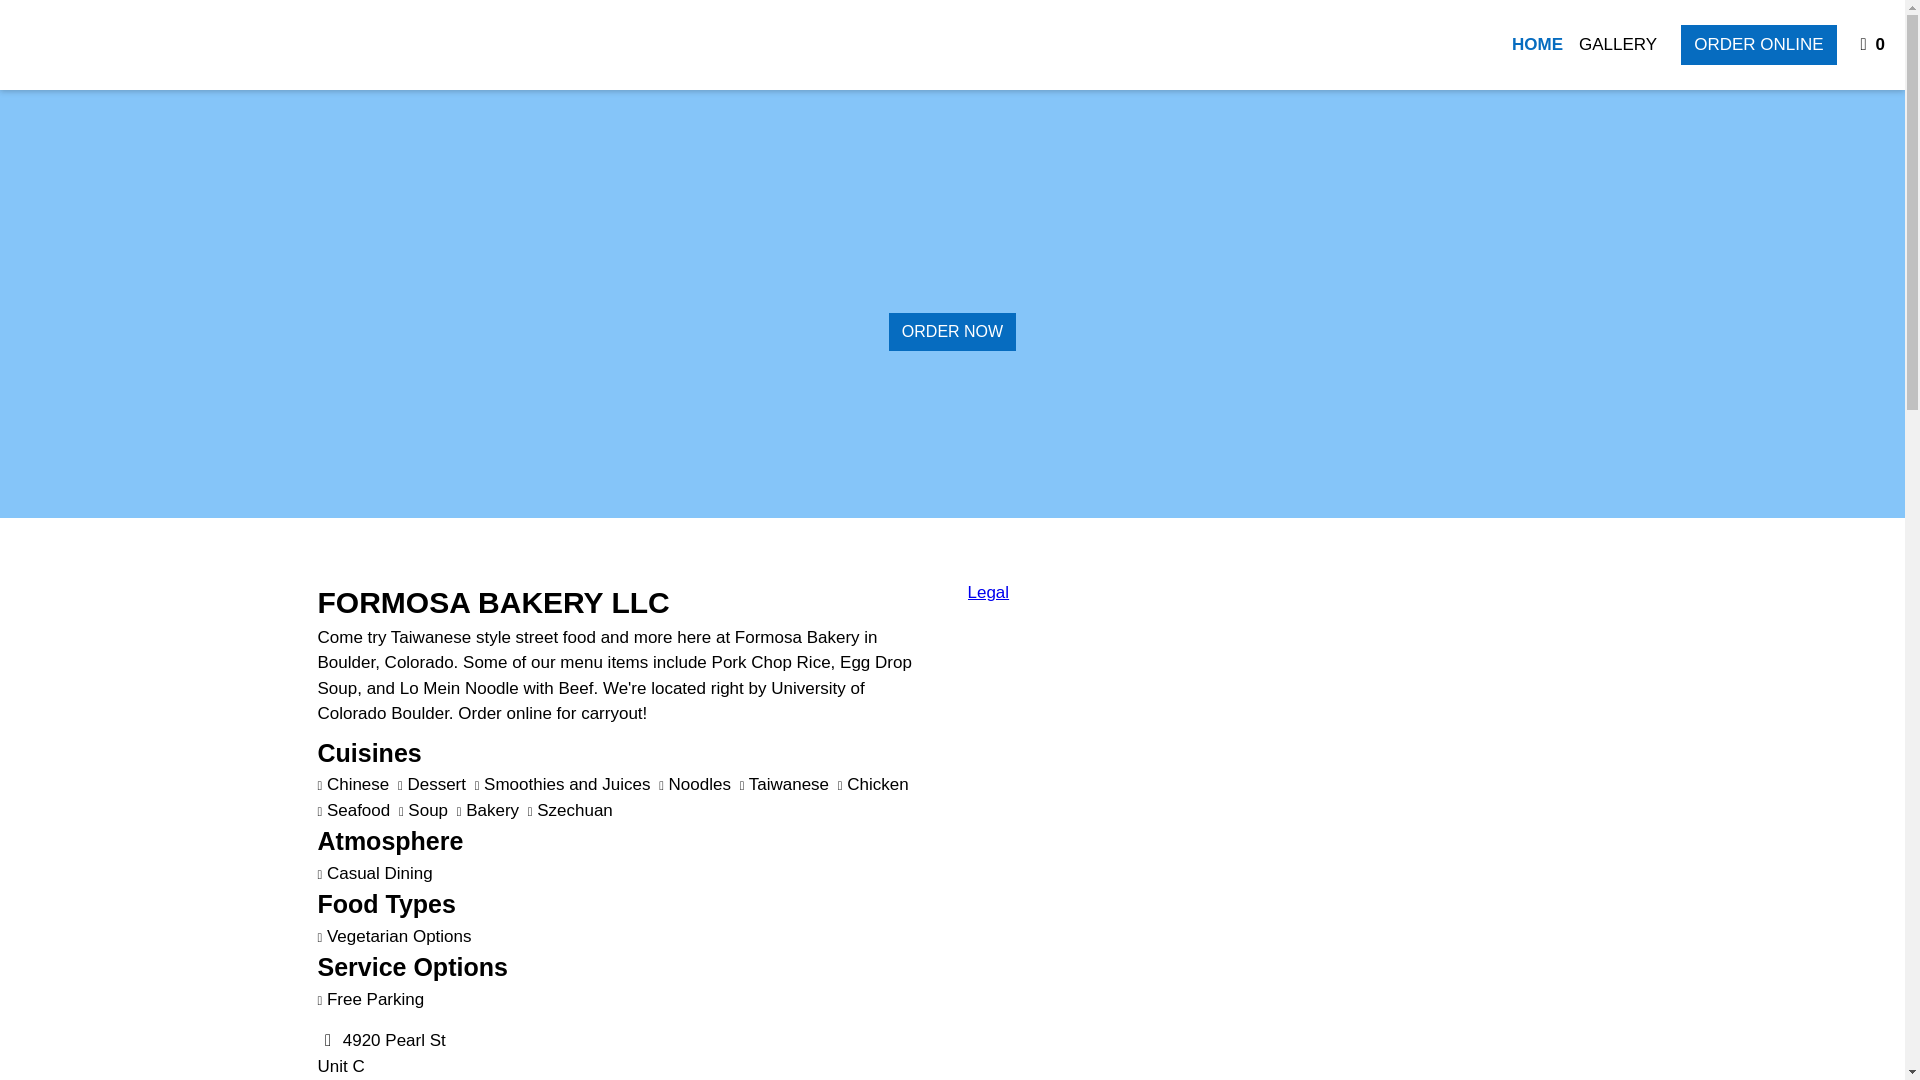  Describe the element at coordinates (1874, 44) in the screenshot. I see `ORDER ONLINE` at that location.